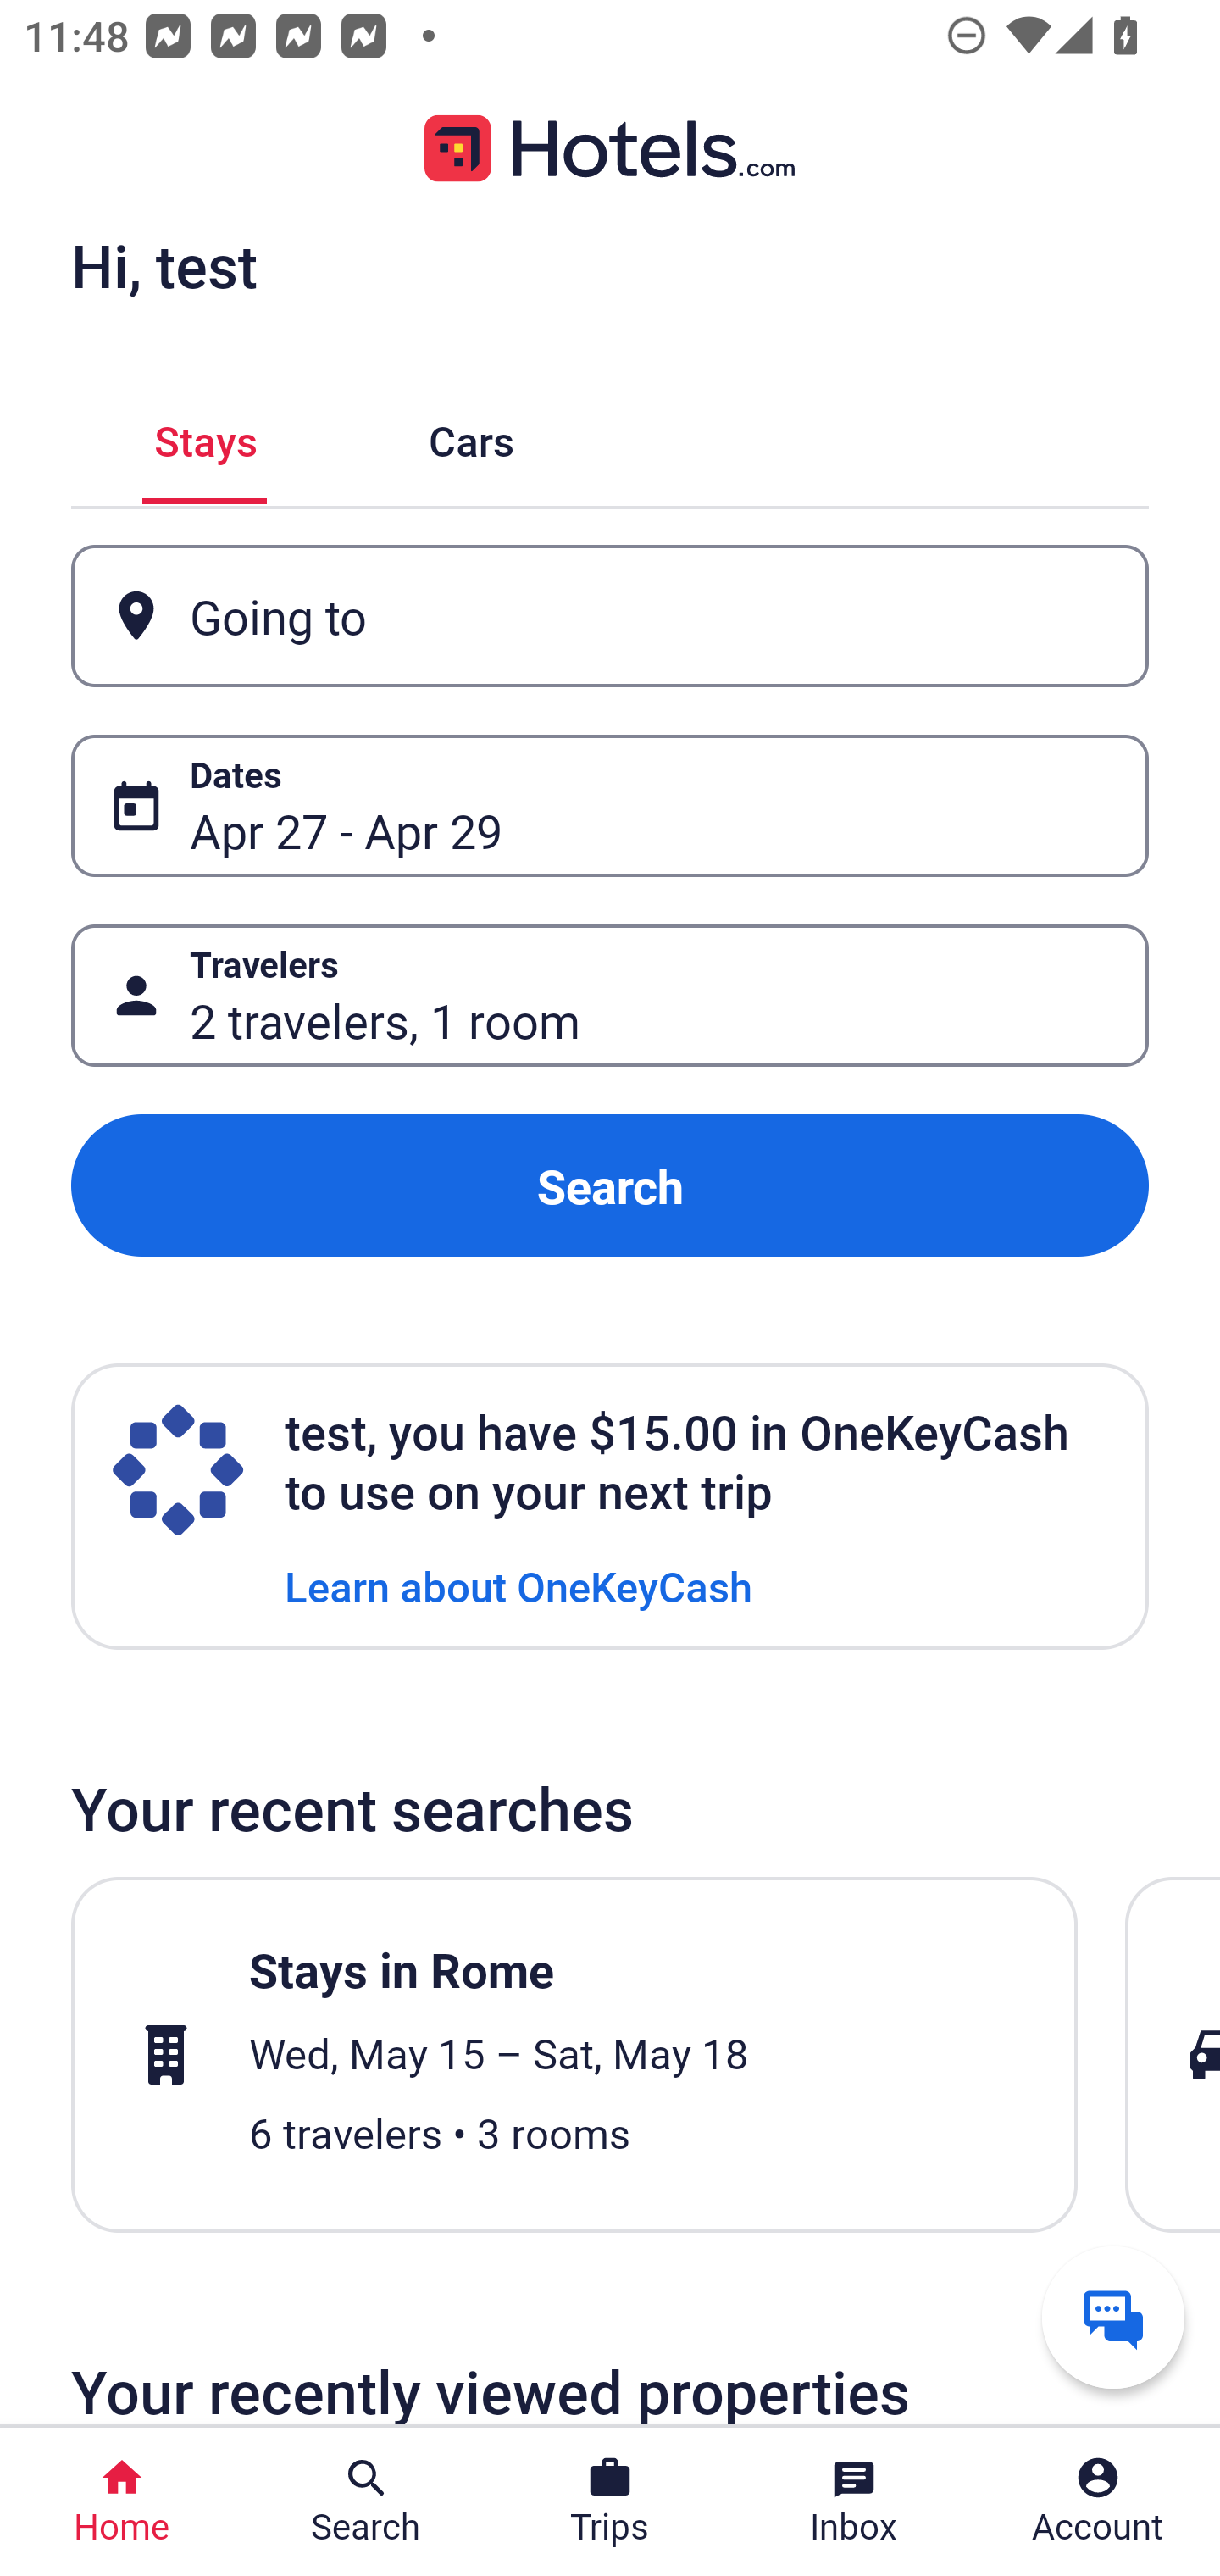 This screenshot has height=2576, width=1220. Describe the element at coordinates (610, 1186) in the screenshot. I see `Search` at that location.